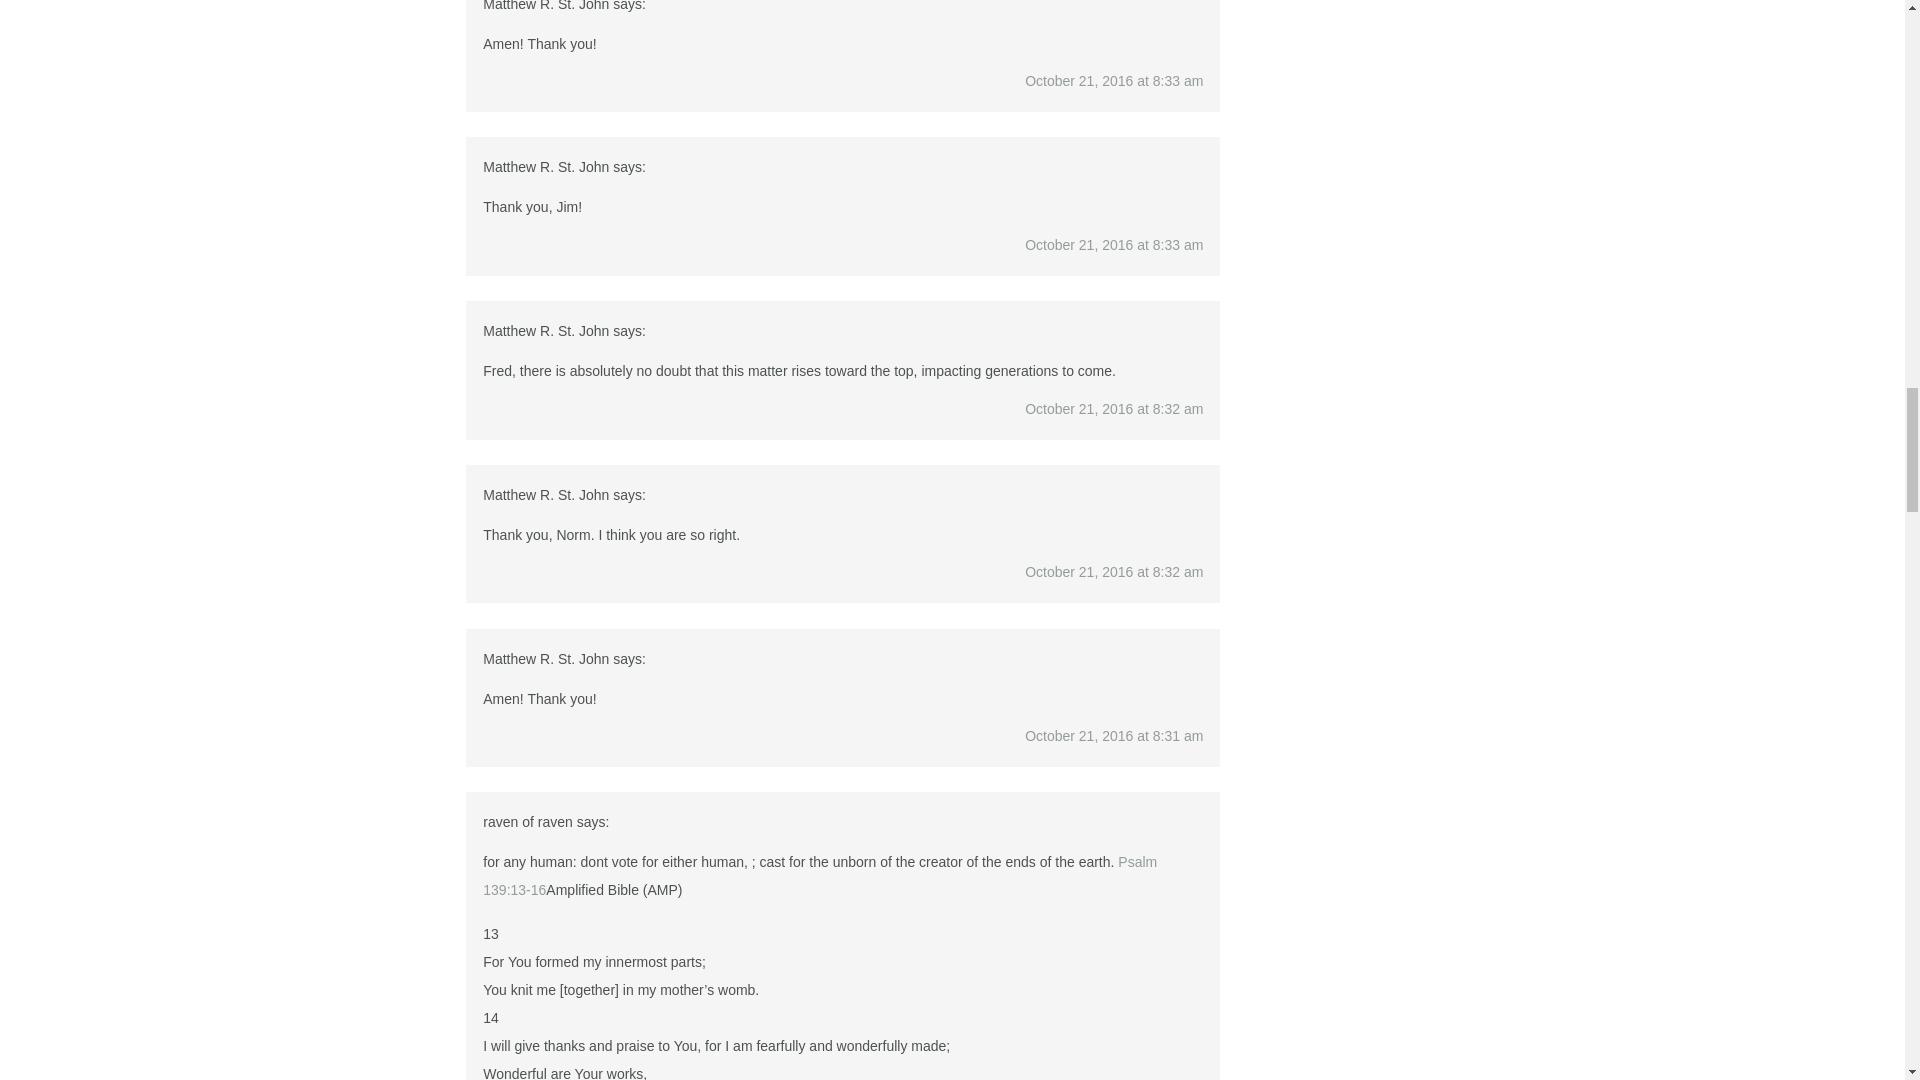  Describe the element at coordinates (820, 876) in the screenshot. I see `Psalm 139:13-16` at that location.